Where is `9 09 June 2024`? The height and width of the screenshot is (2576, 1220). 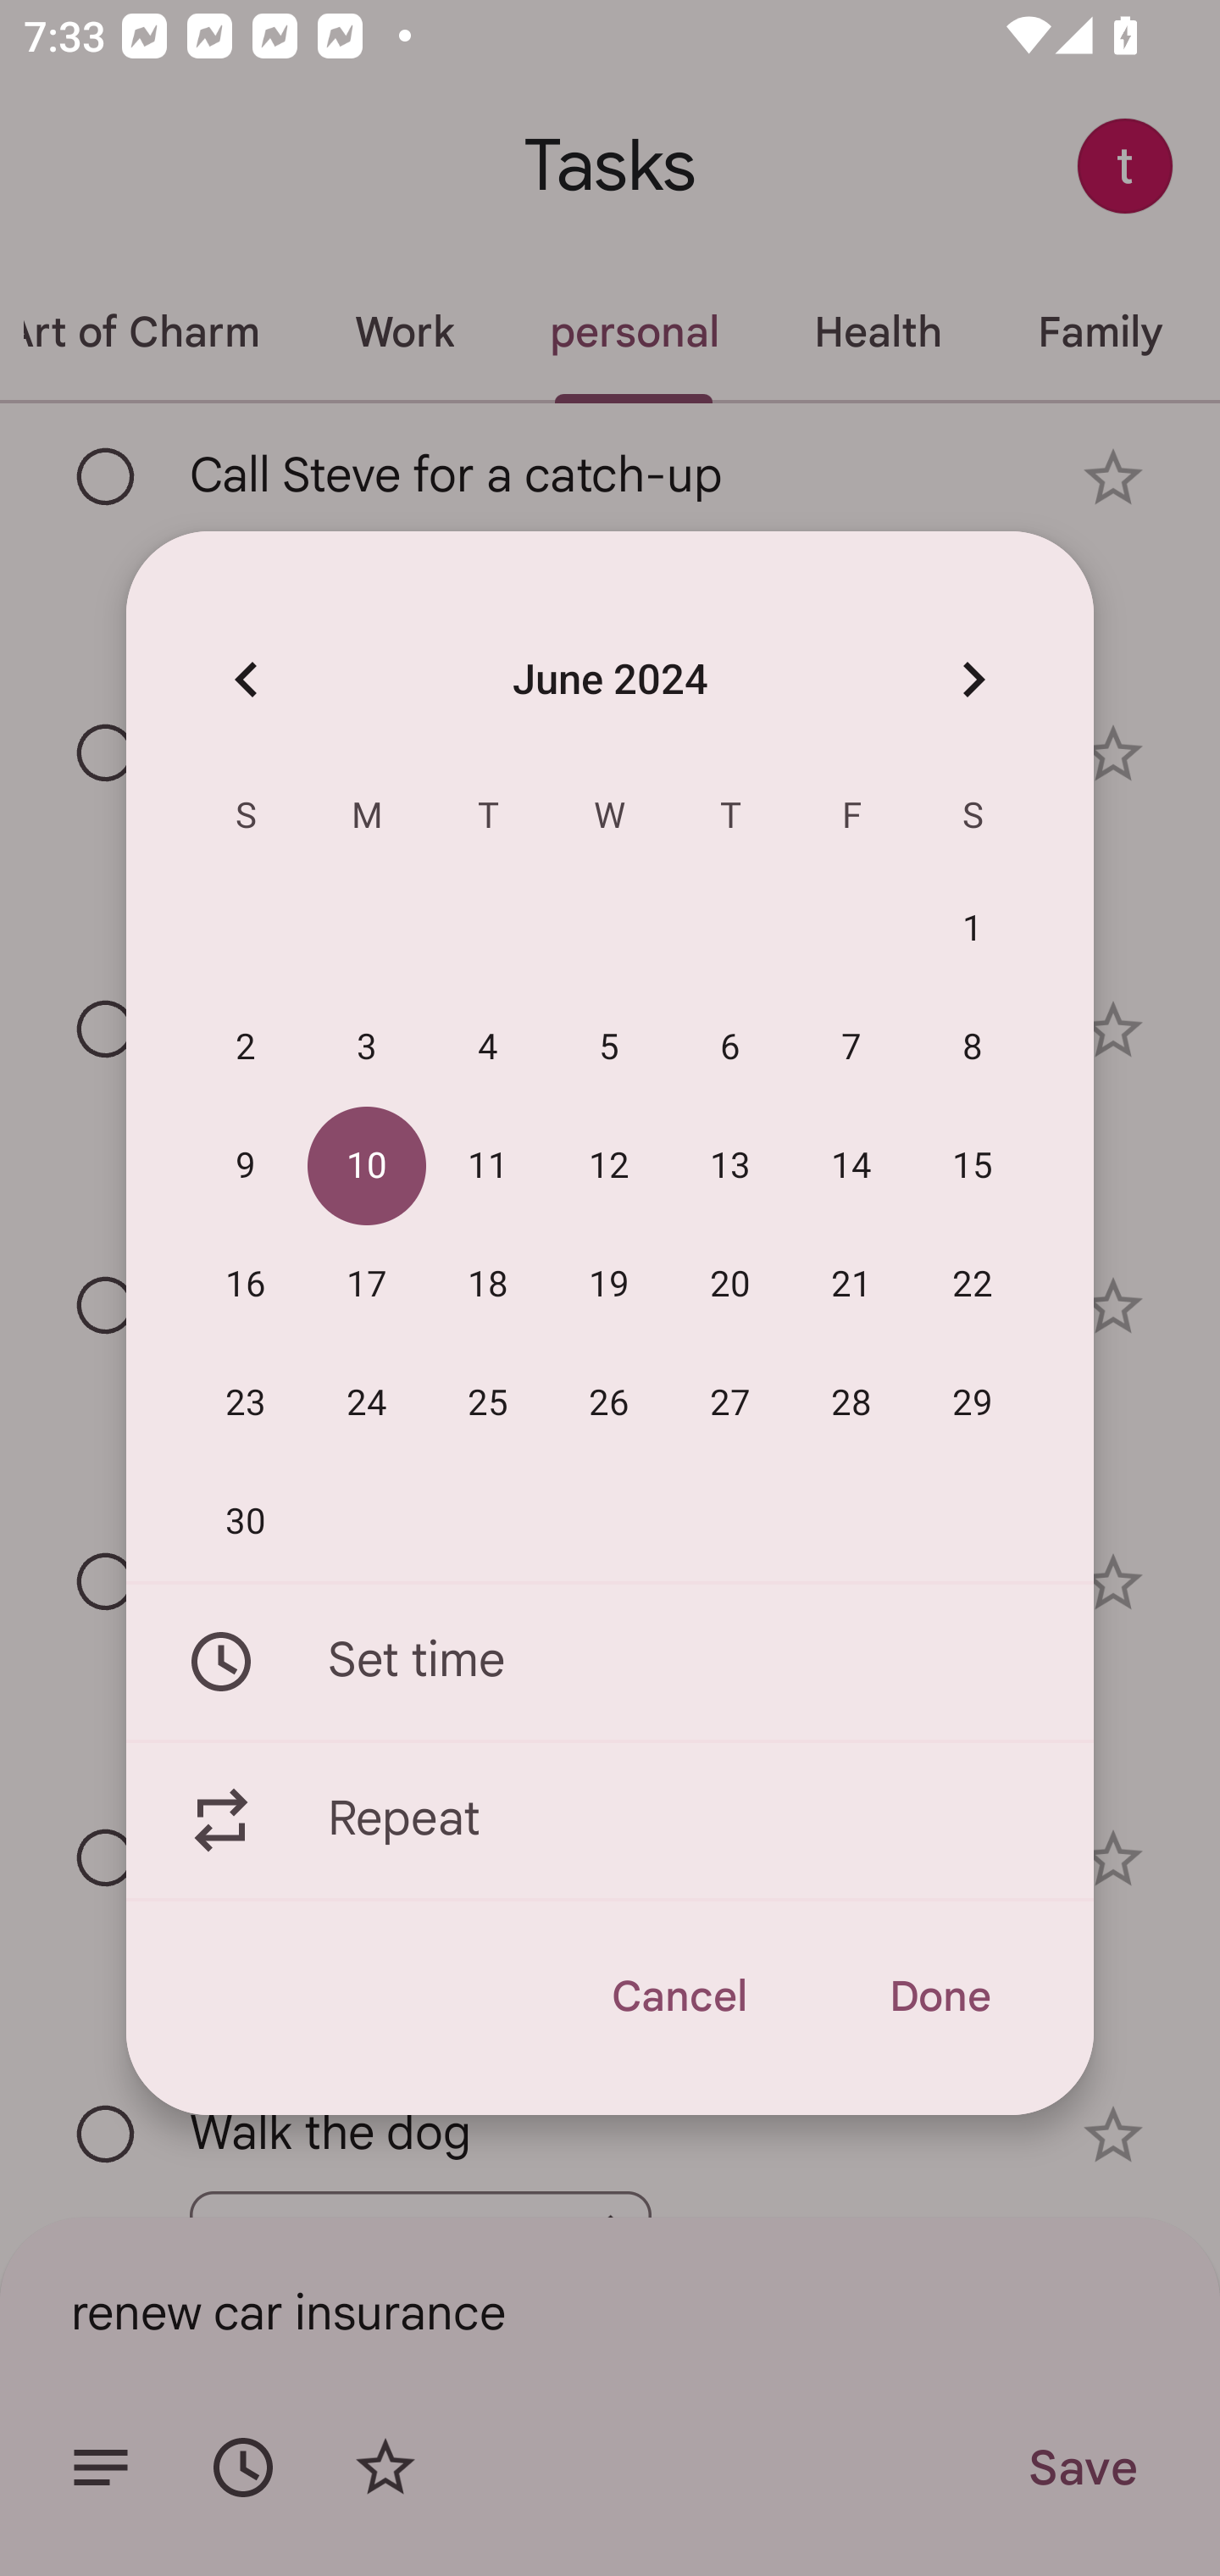
9 09 June 2024 is located at coordinates (246, 1167).